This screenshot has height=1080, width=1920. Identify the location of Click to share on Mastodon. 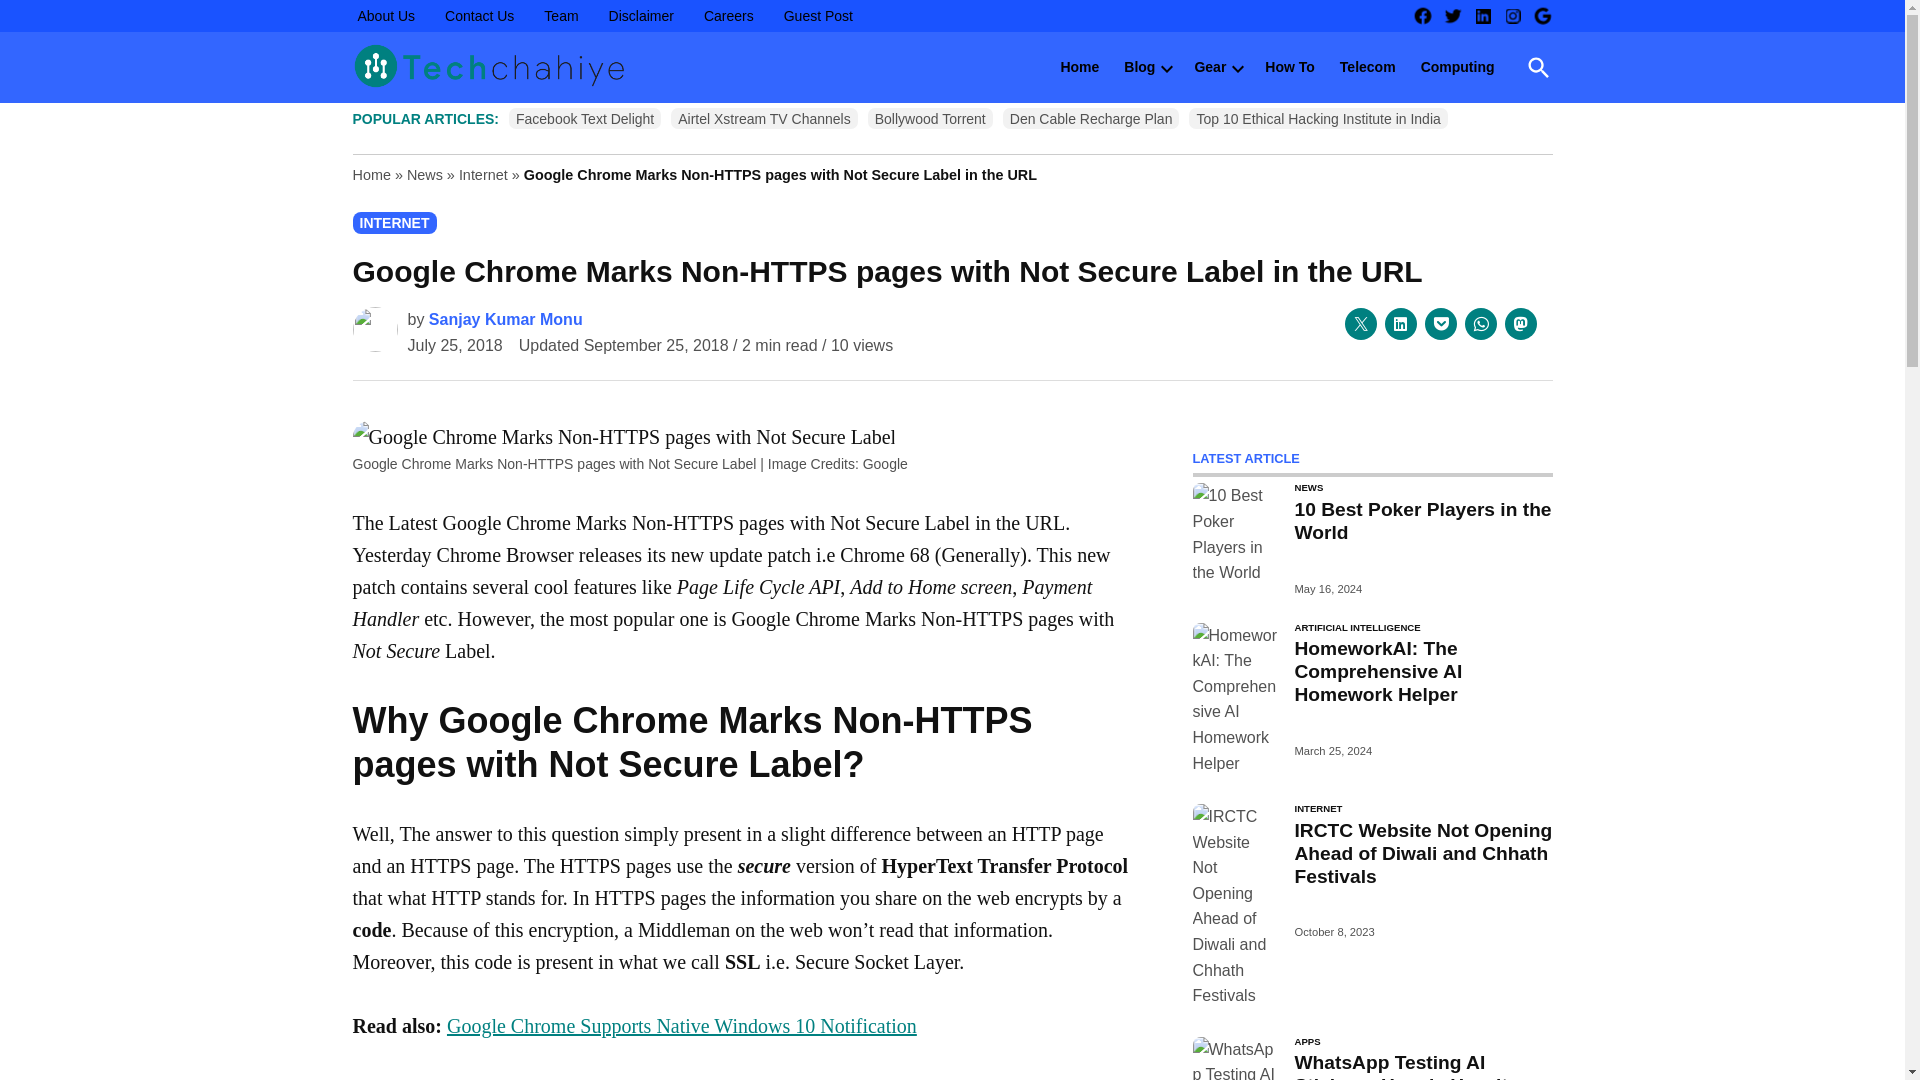
(1520, 324).